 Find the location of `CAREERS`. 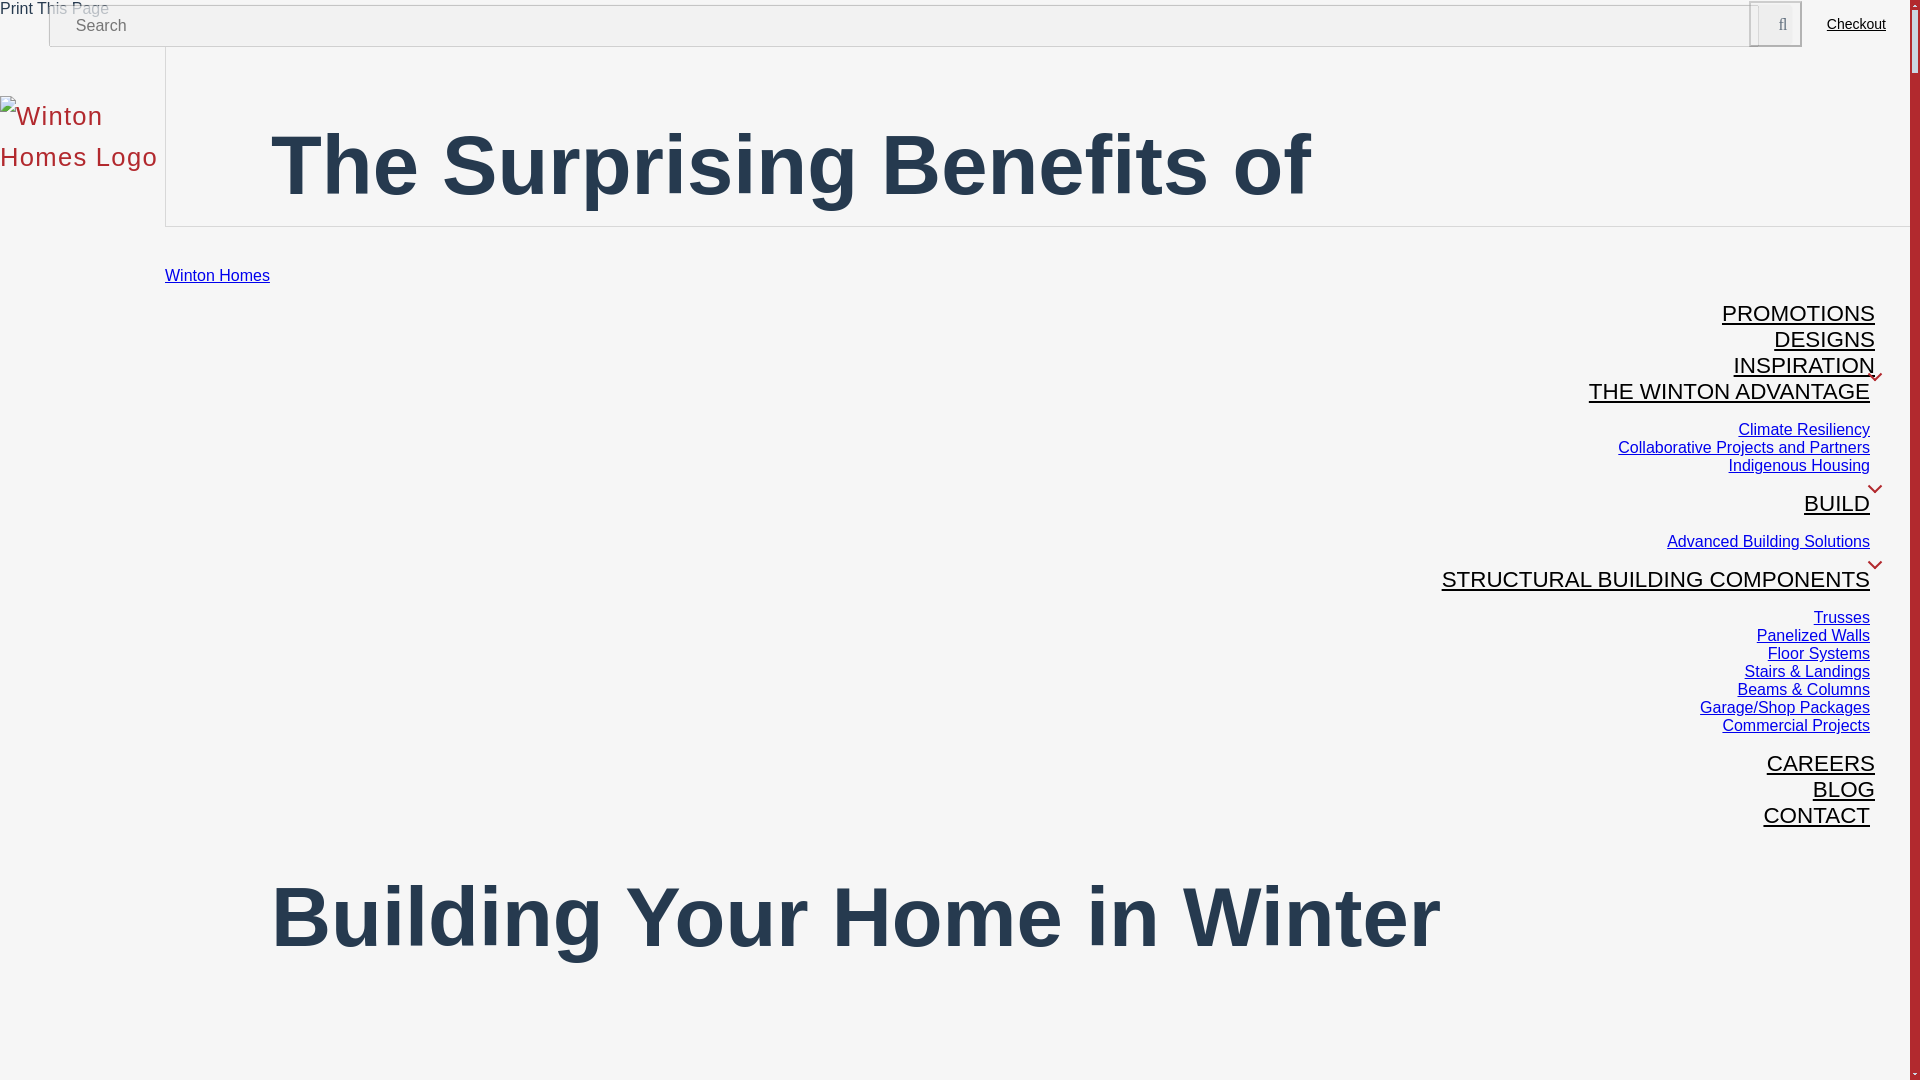

CAREERS is located at coordinates (1820, 763).